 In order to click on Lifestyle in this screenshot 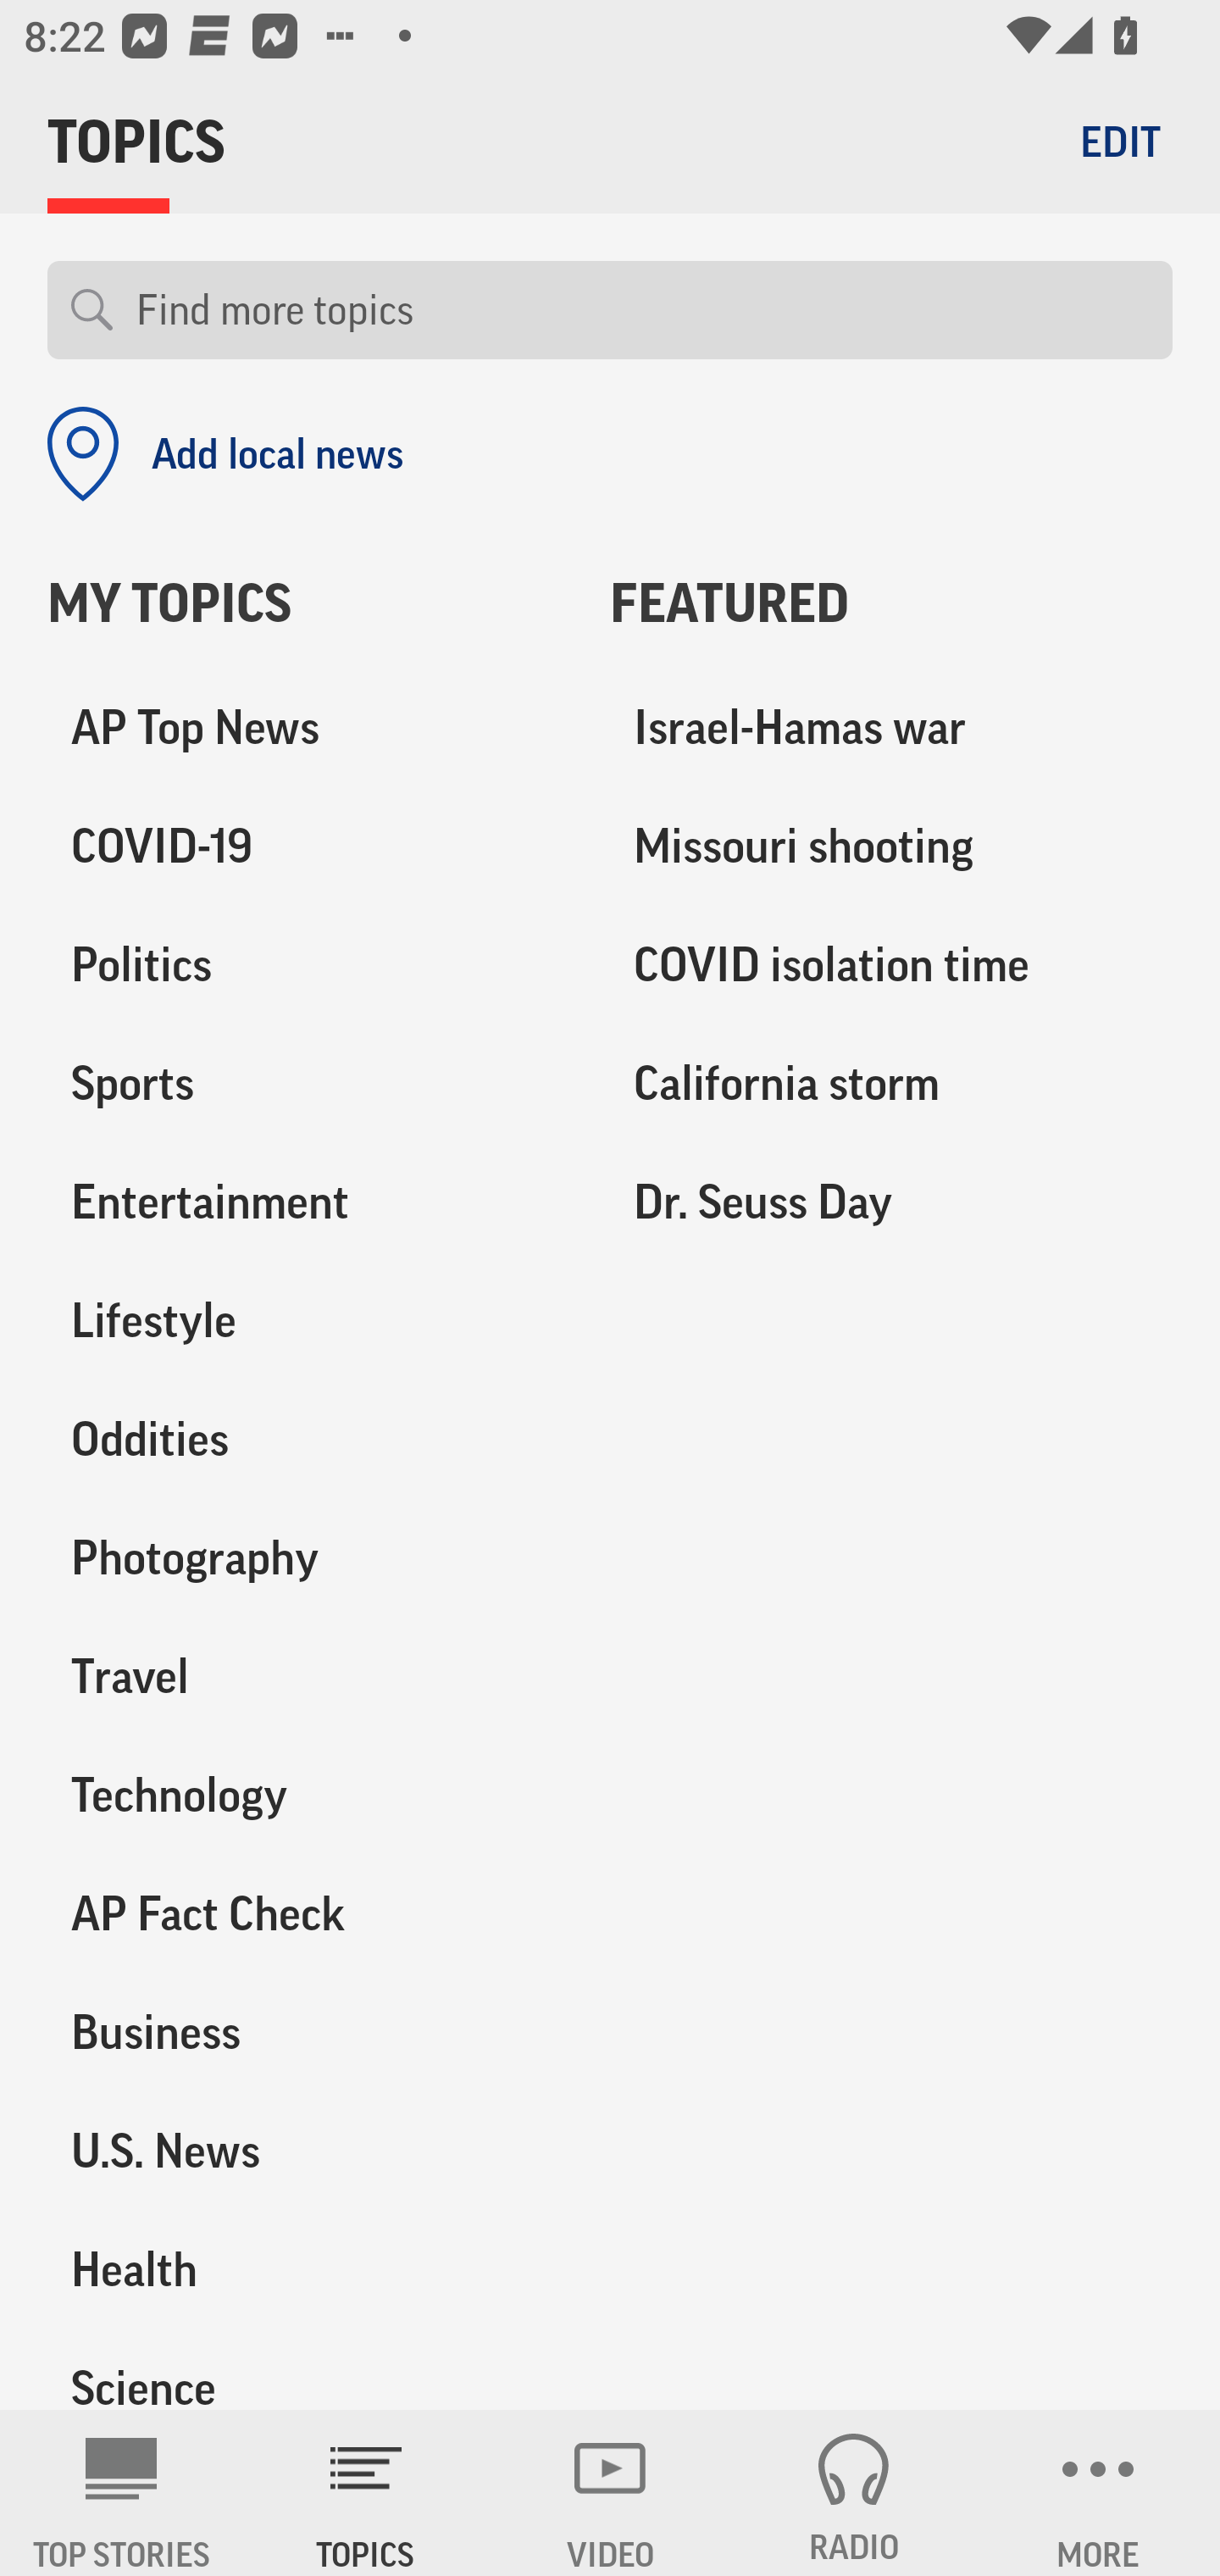, I will do `click(305, 1321)`.